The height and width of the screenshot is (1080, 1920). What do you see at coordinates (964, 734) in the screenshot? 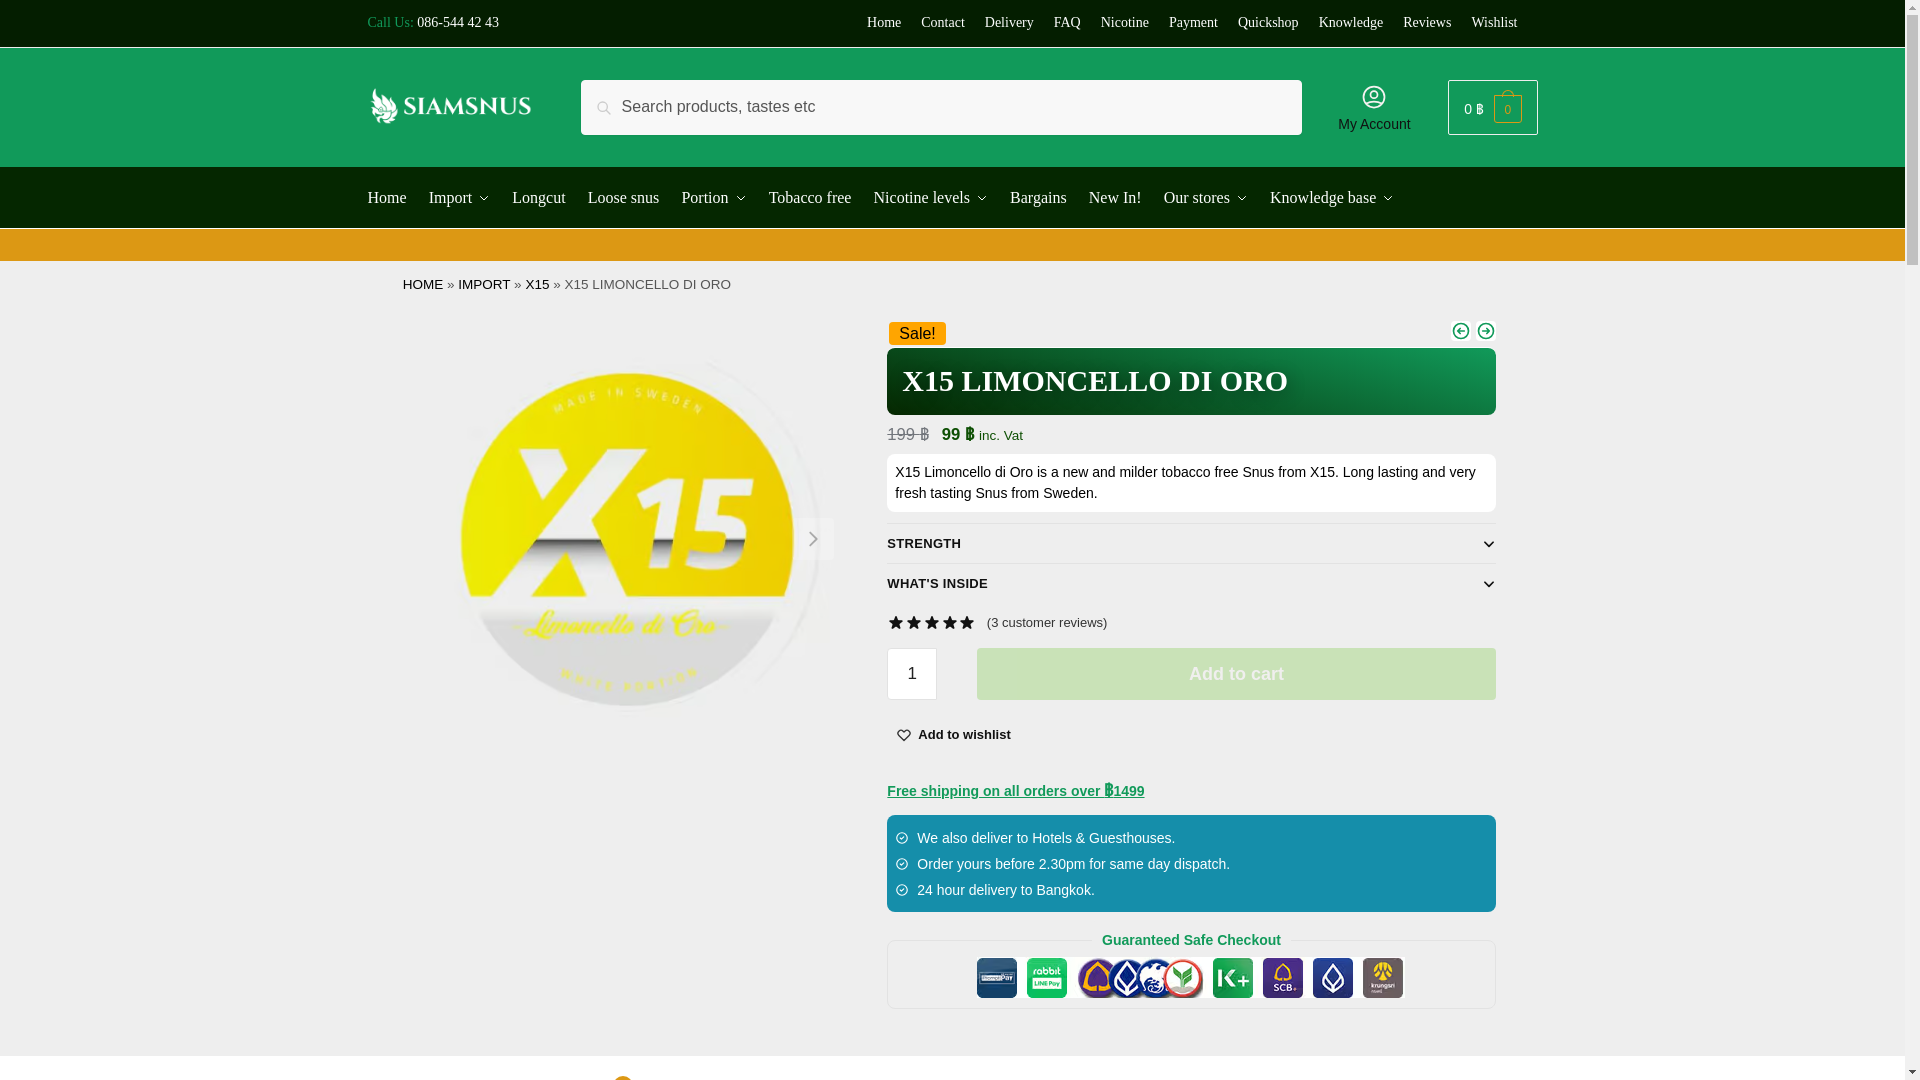
I see `Wishlist` at bounding box center [964, 734].